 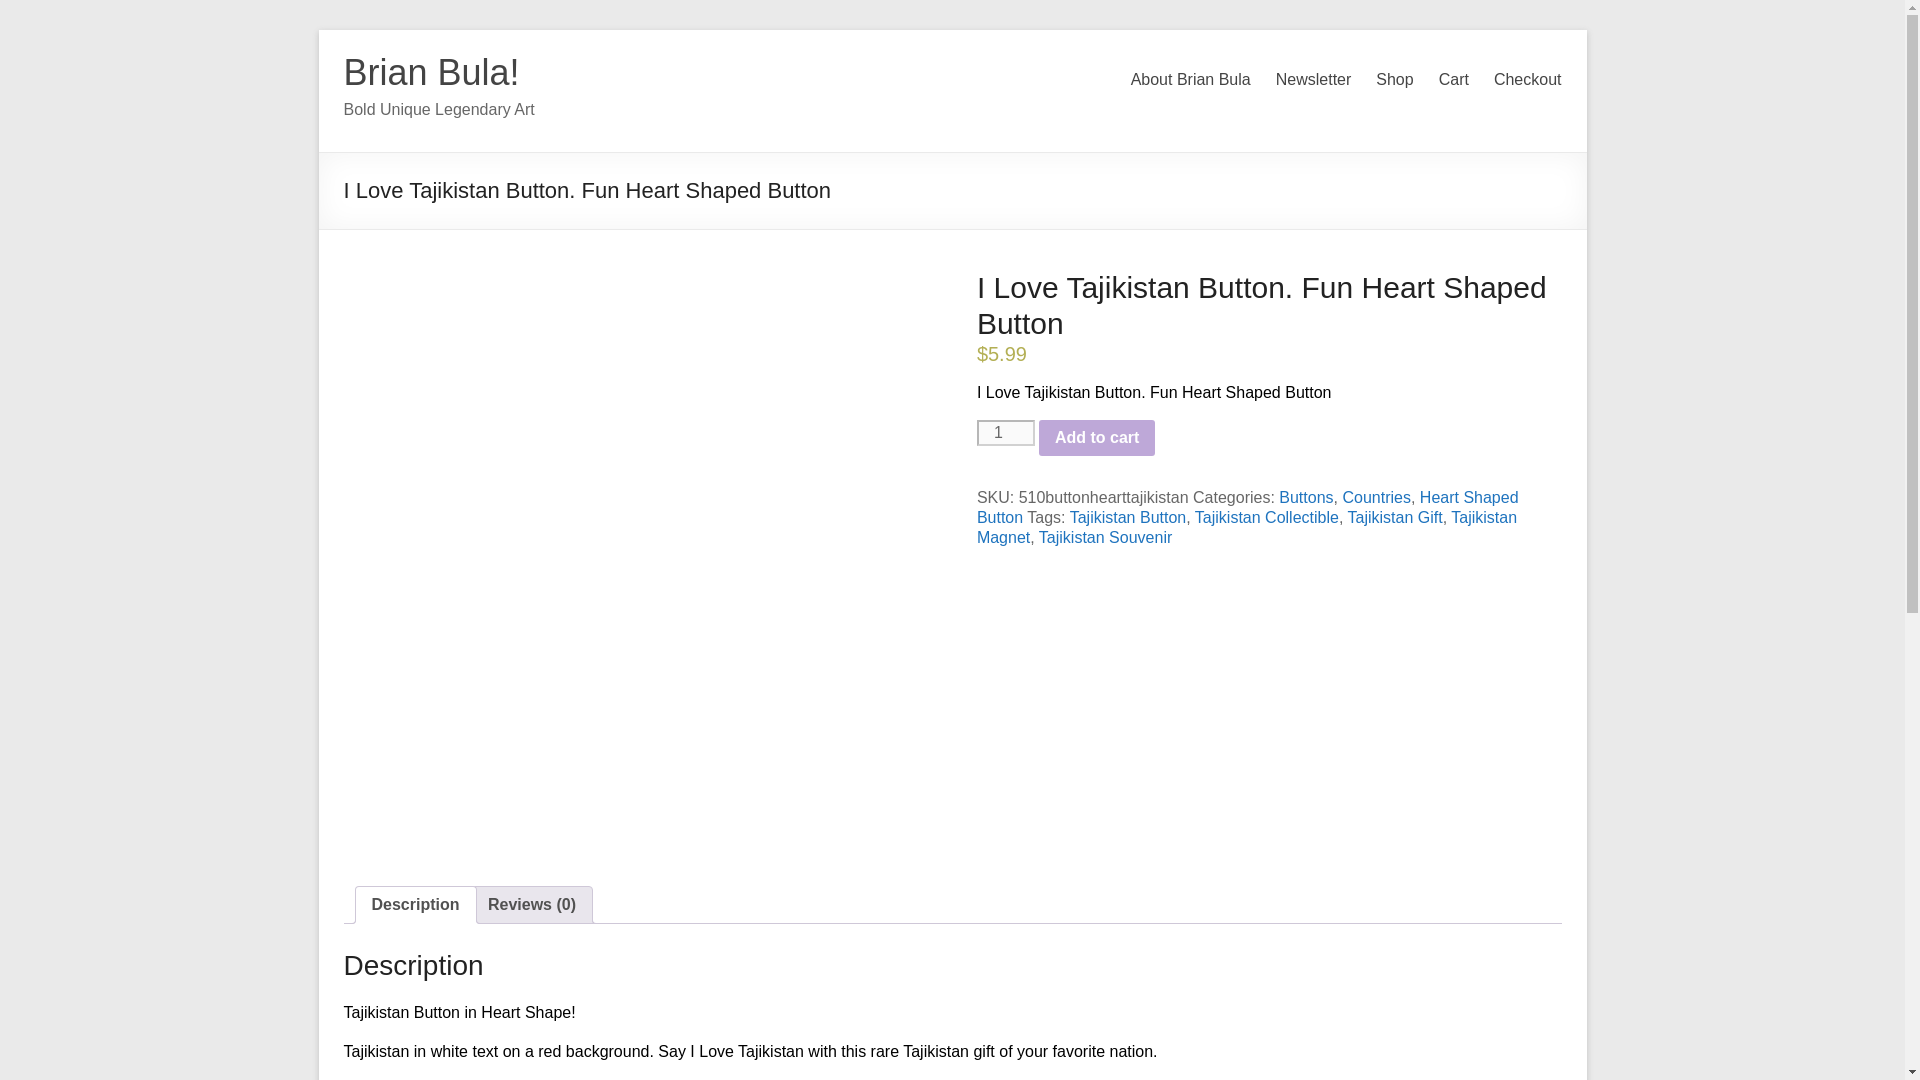 What do you see at coordinates (432, 72) in the screenshot?
I see `Brian Bula!` at bounding box center [432, 72].